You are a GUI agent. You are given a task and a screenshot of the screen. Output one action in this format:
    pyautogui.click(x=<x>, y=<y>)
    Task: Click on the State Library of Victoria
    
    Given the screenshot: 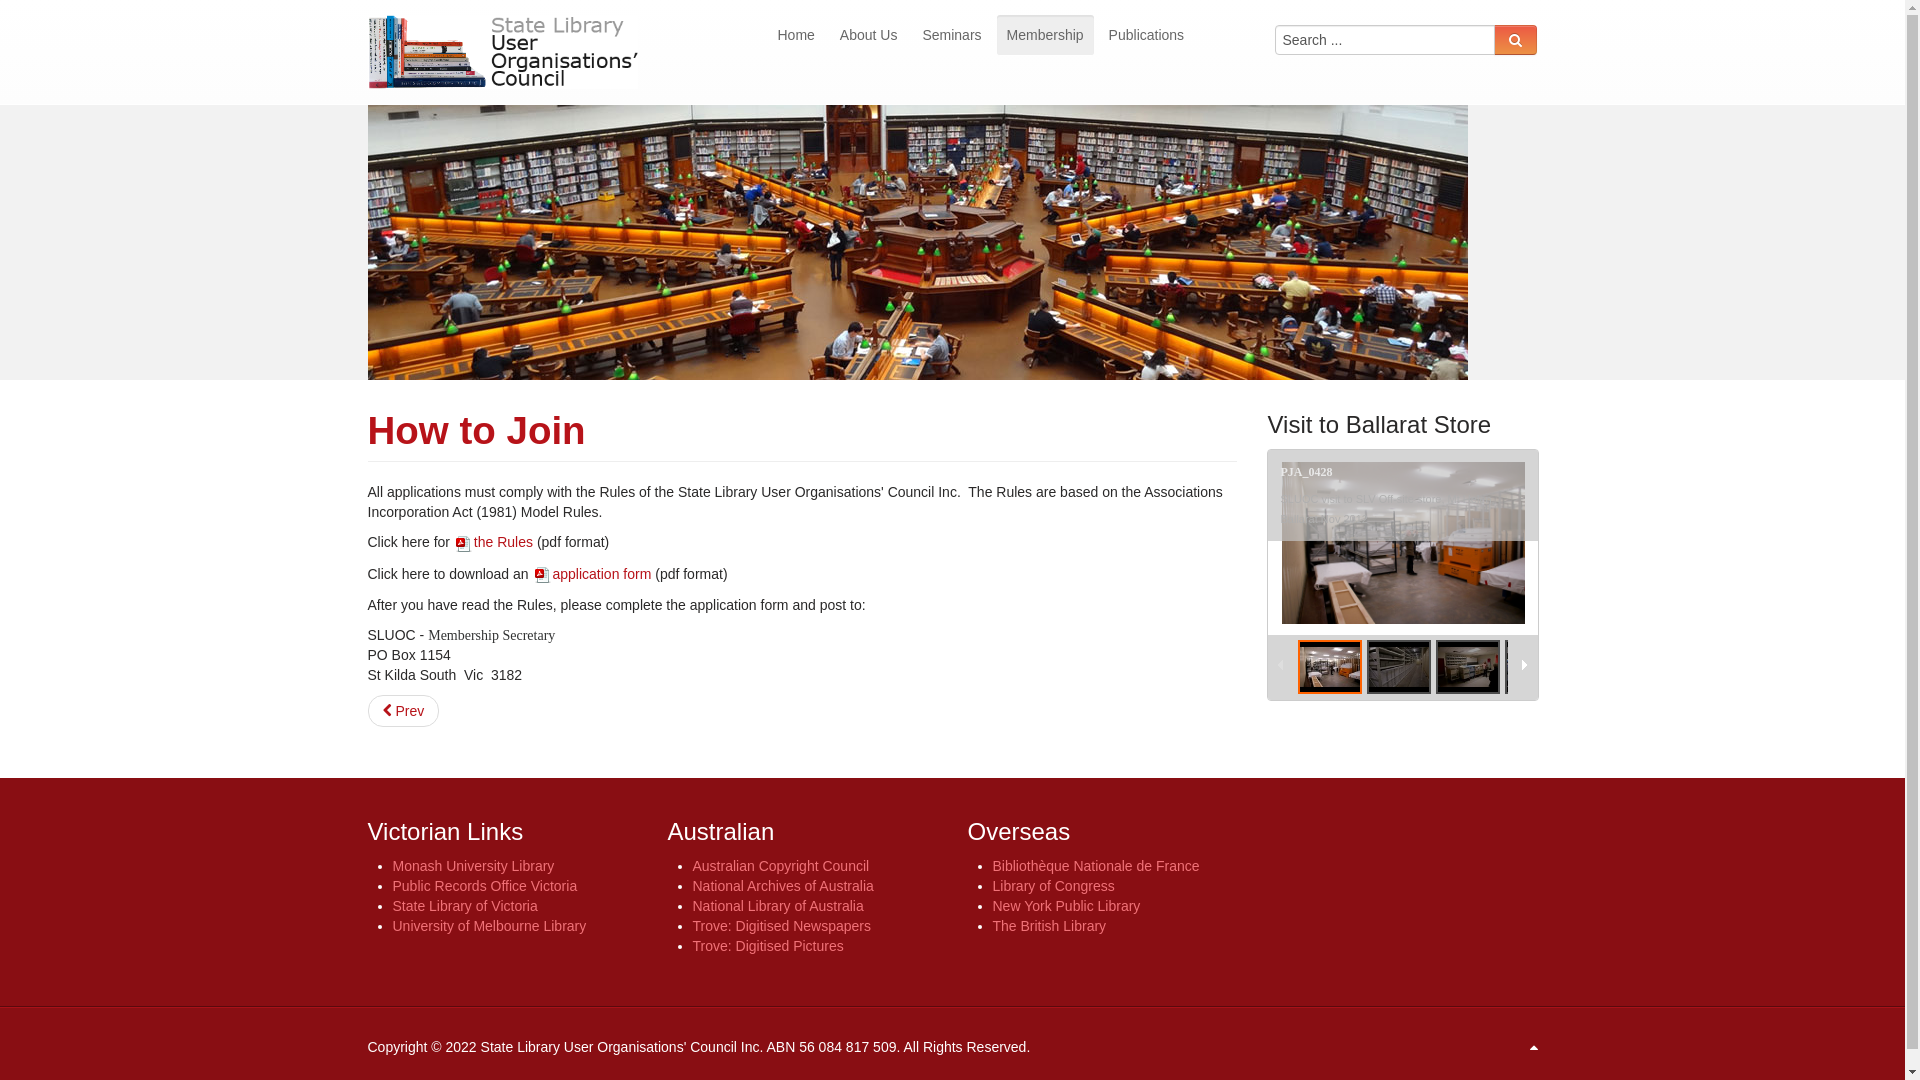 What is the action you would take?
    pyautogui.click(x=464, y=906)
    